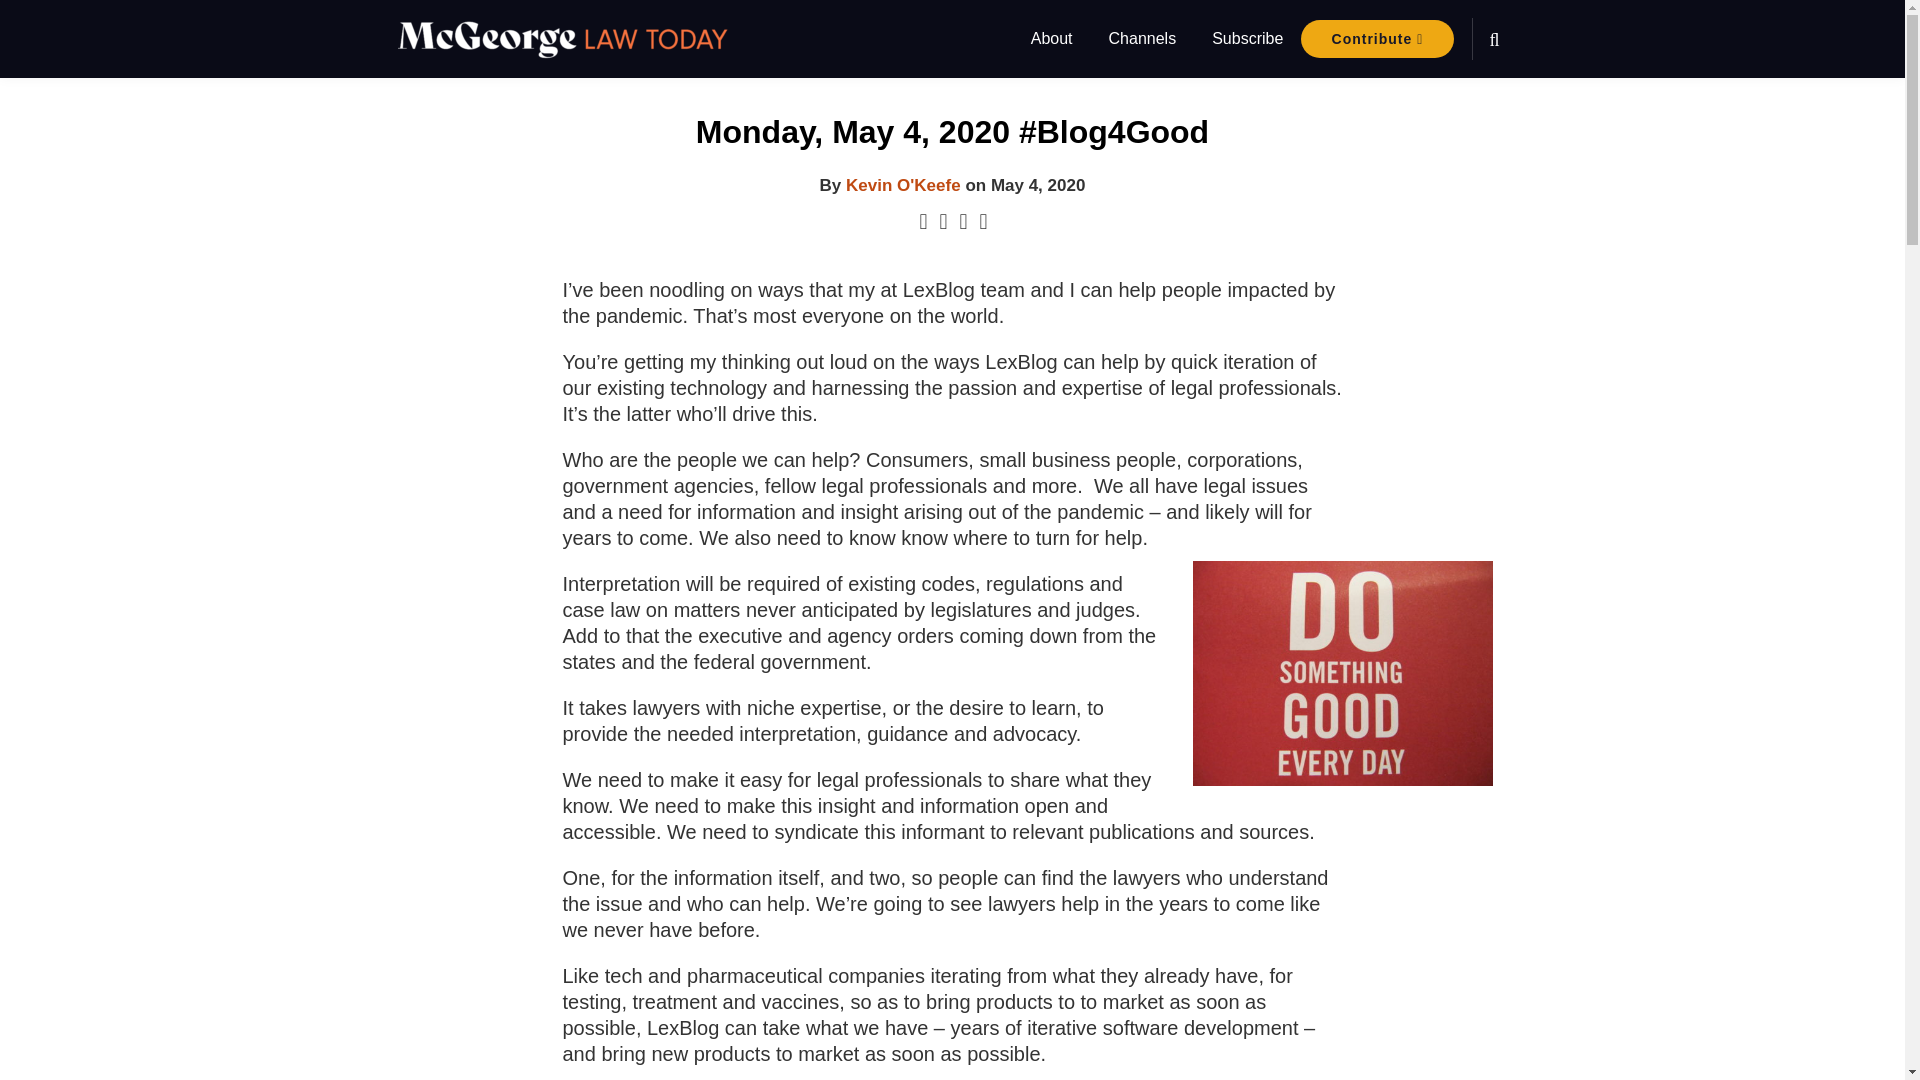 The height and width of the screenshot is (1080, 1920). I want to click on Contribute, so click(1377, 39).